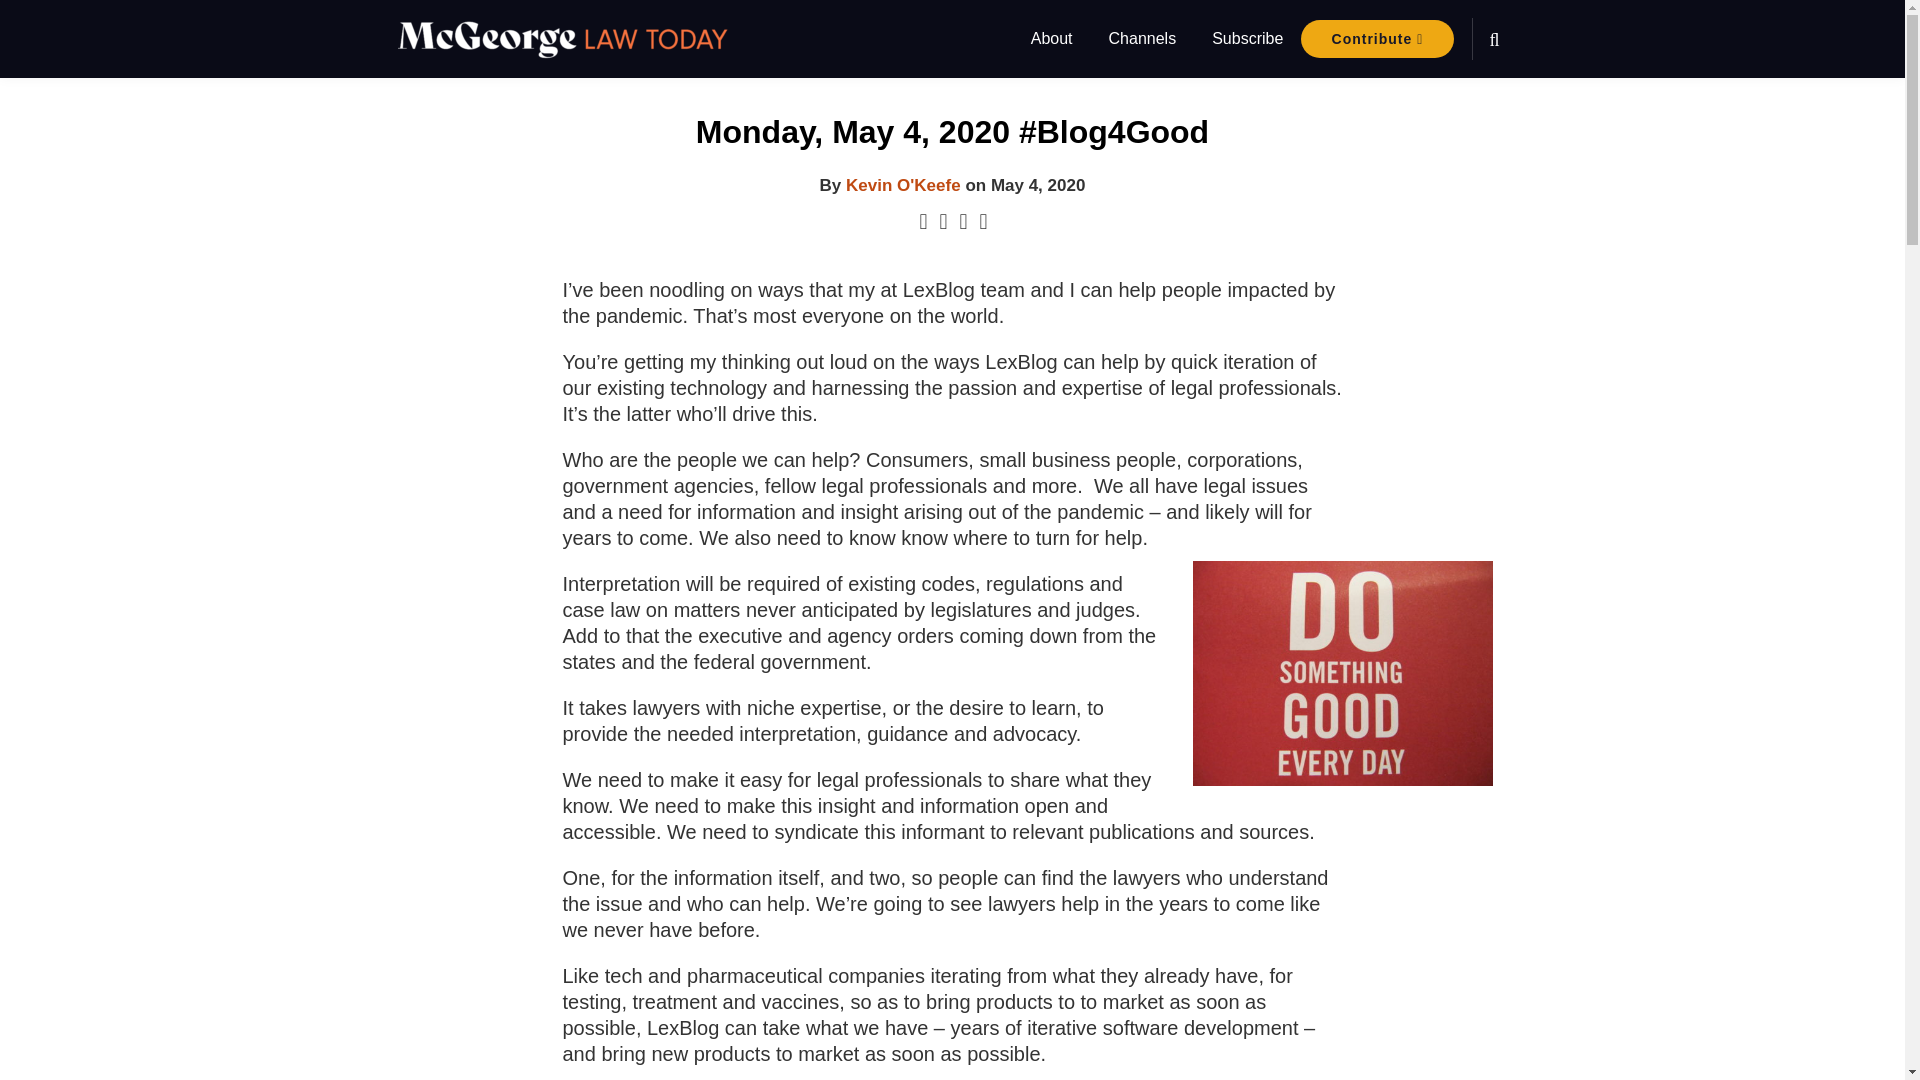 The height and width of the screenshot is (1080, 1920). I want to click on Contribute, so click(1377, 39).